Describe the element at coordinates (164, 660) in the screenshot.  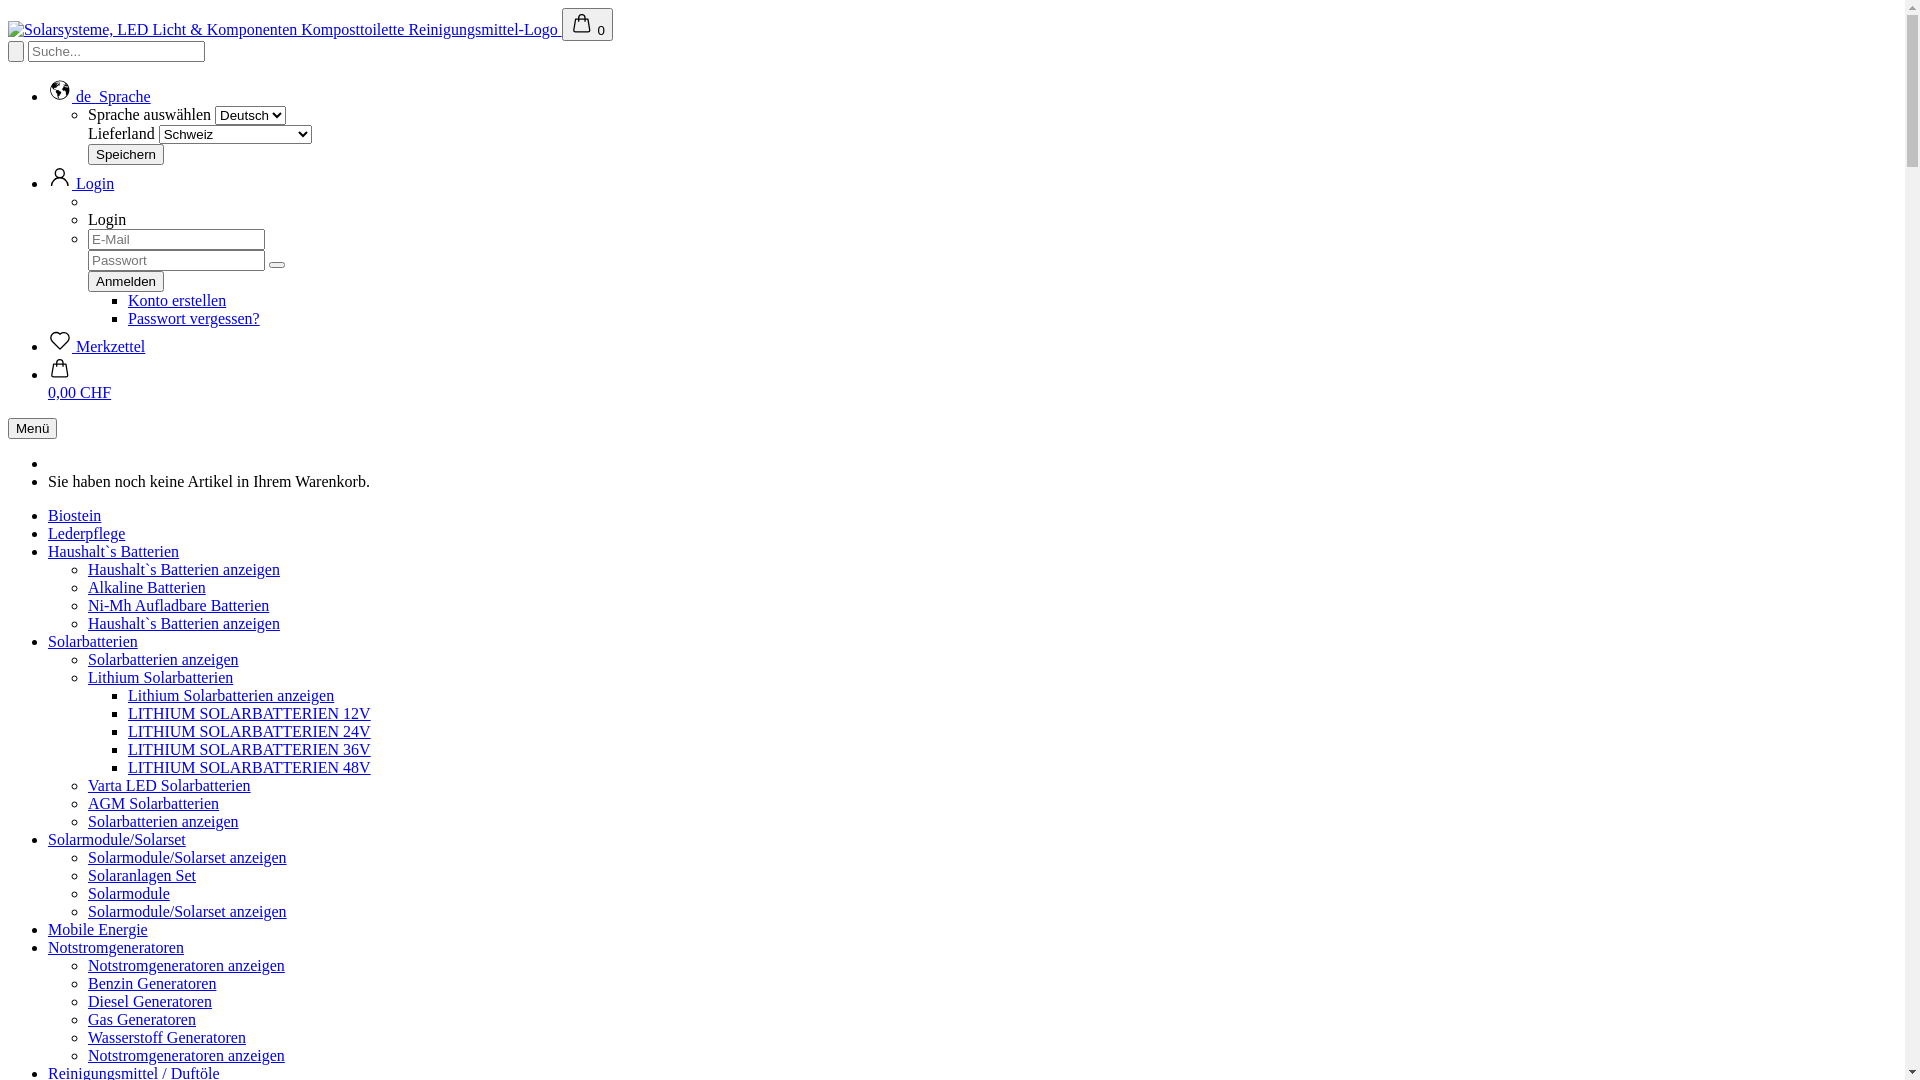
I see `Solarbatterien anzeigen` at that location.